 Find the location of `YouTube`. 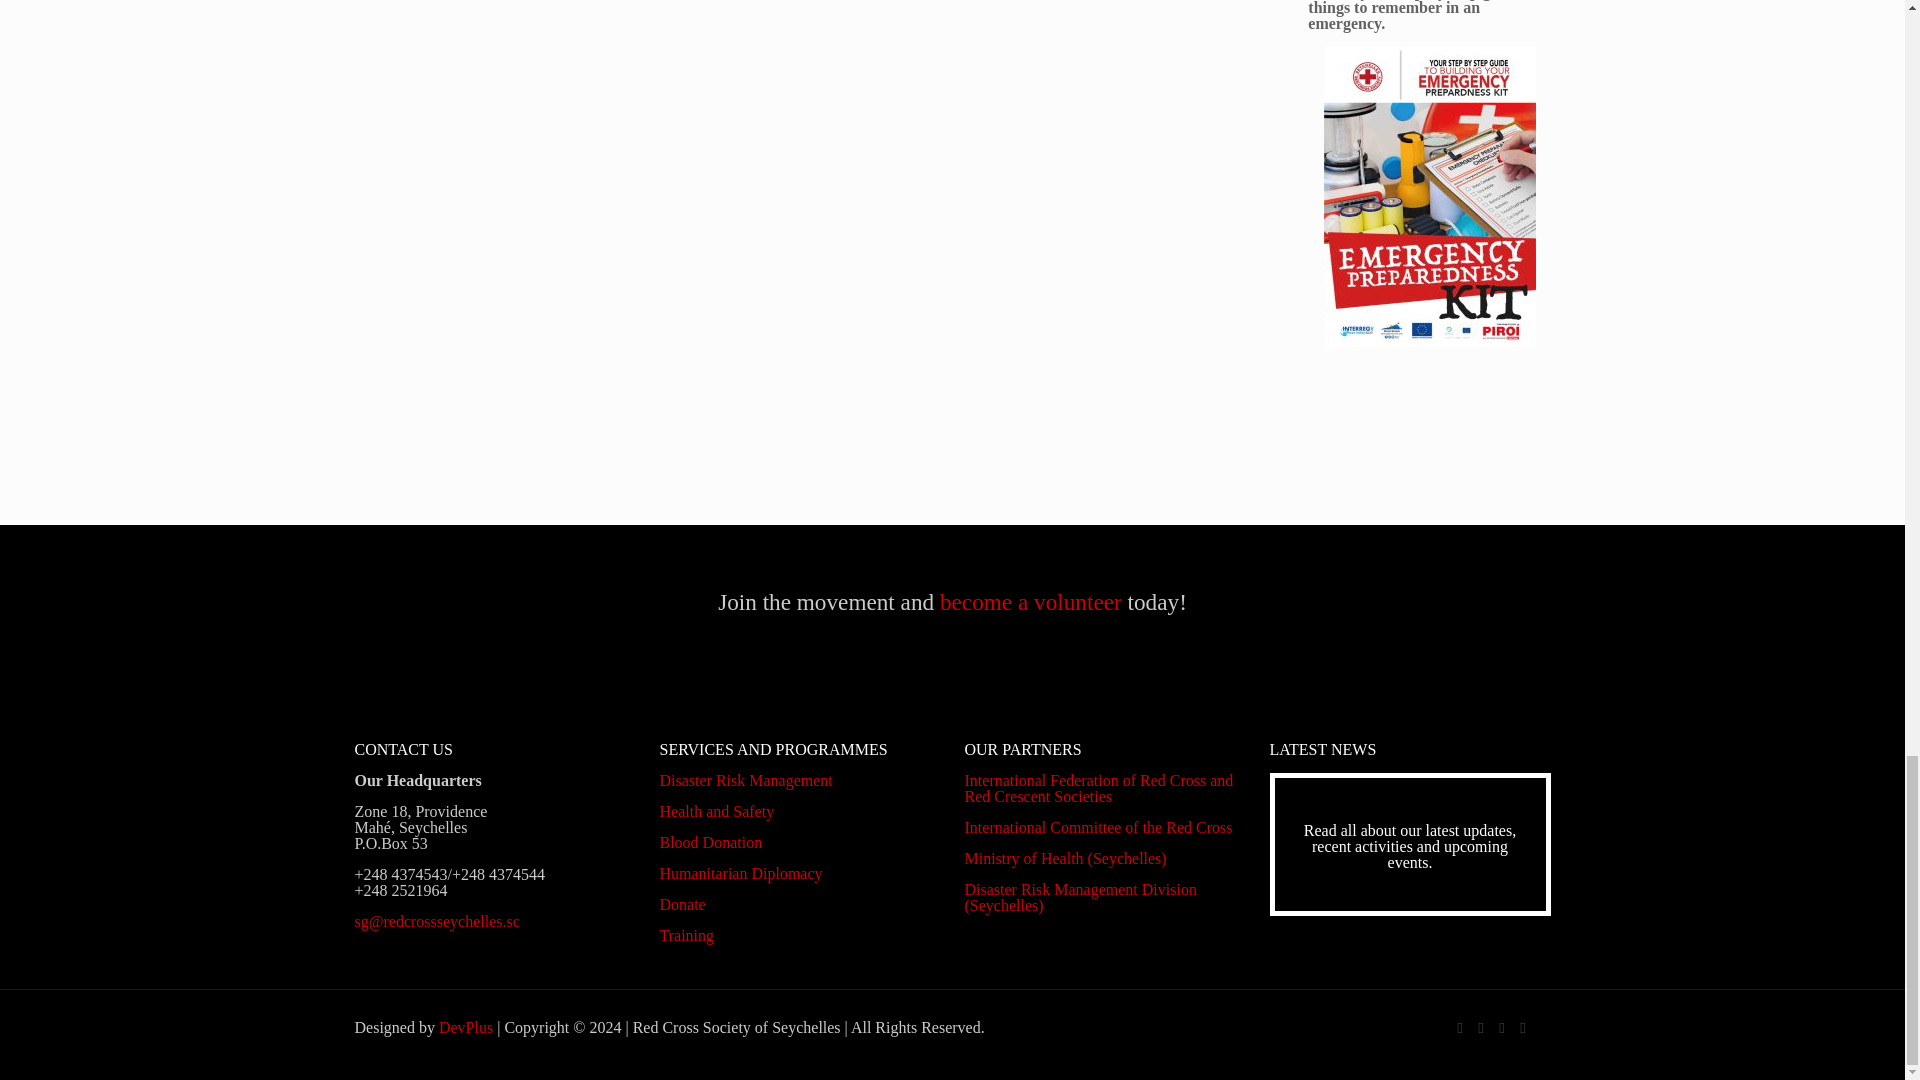

YouTube is located at coordinates (1501, 1027).